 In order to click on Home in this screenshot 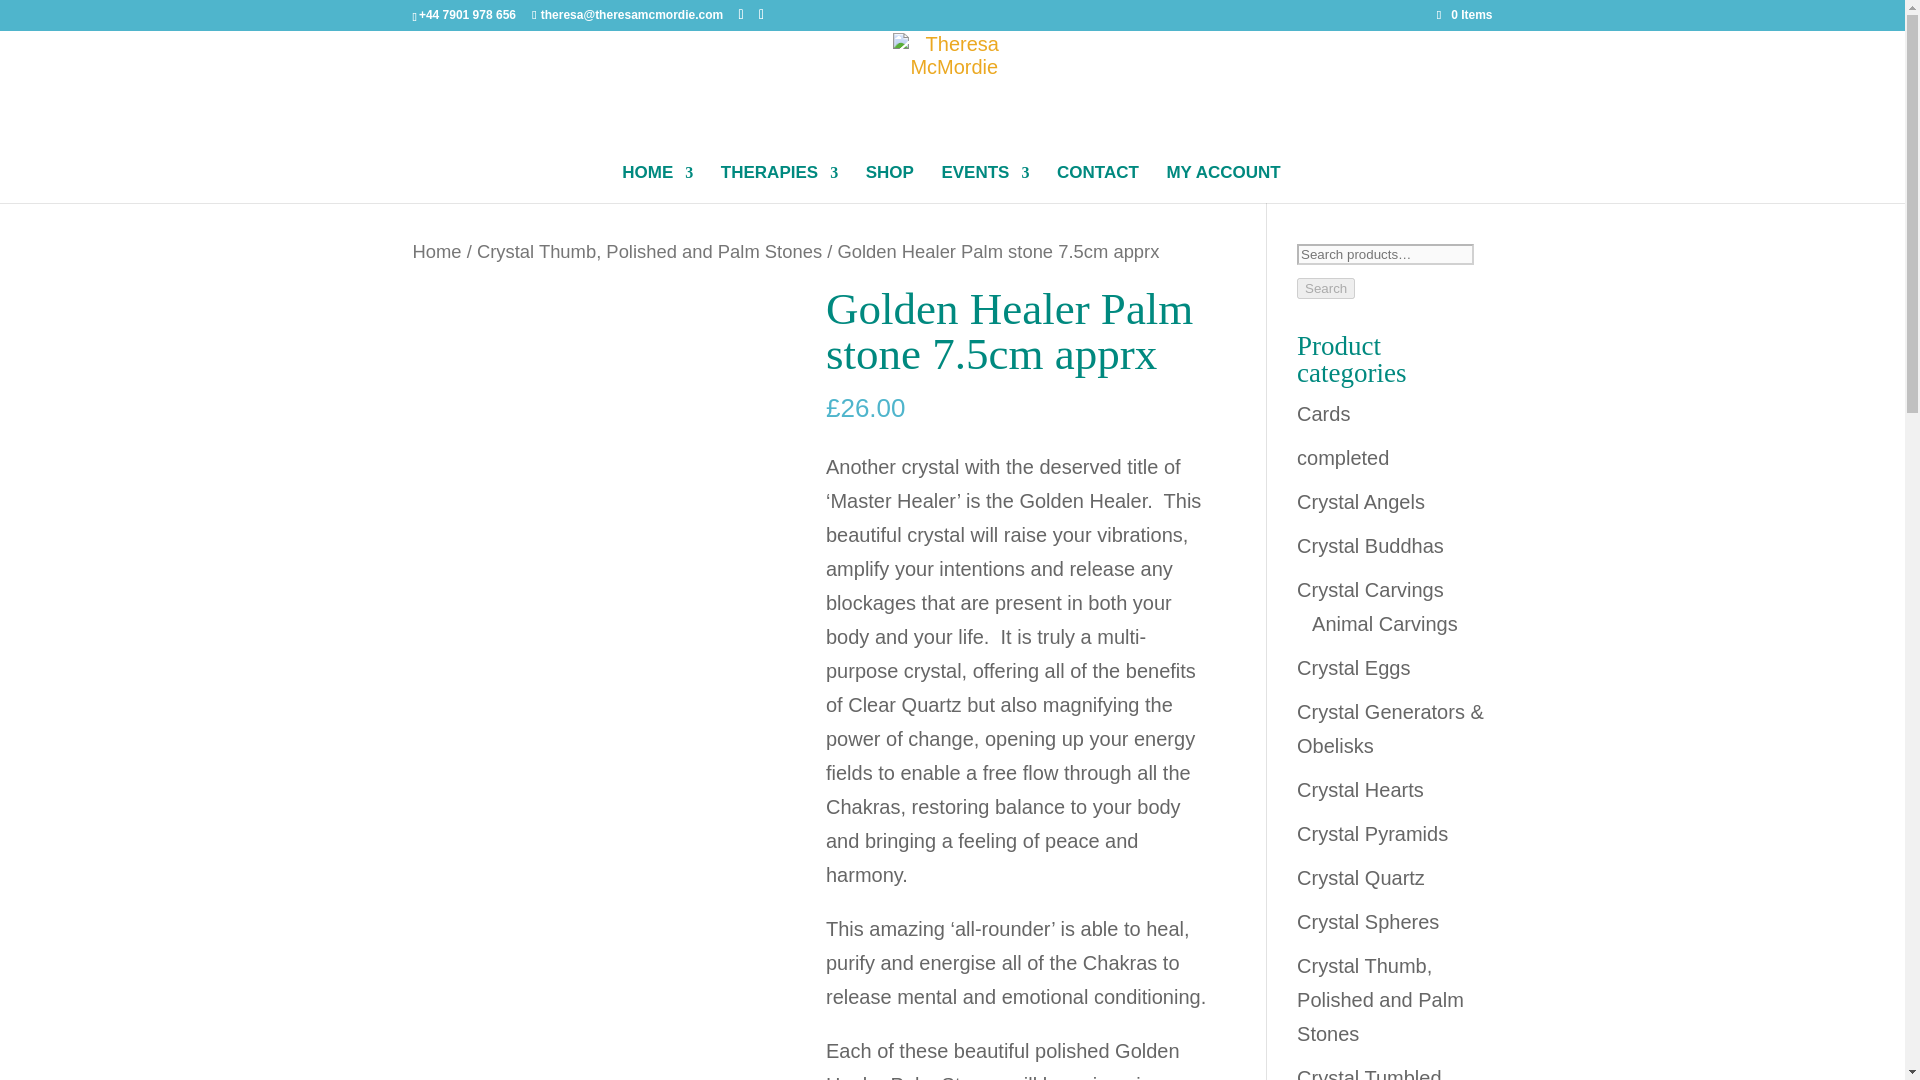, I will do `click(436, 251)`.